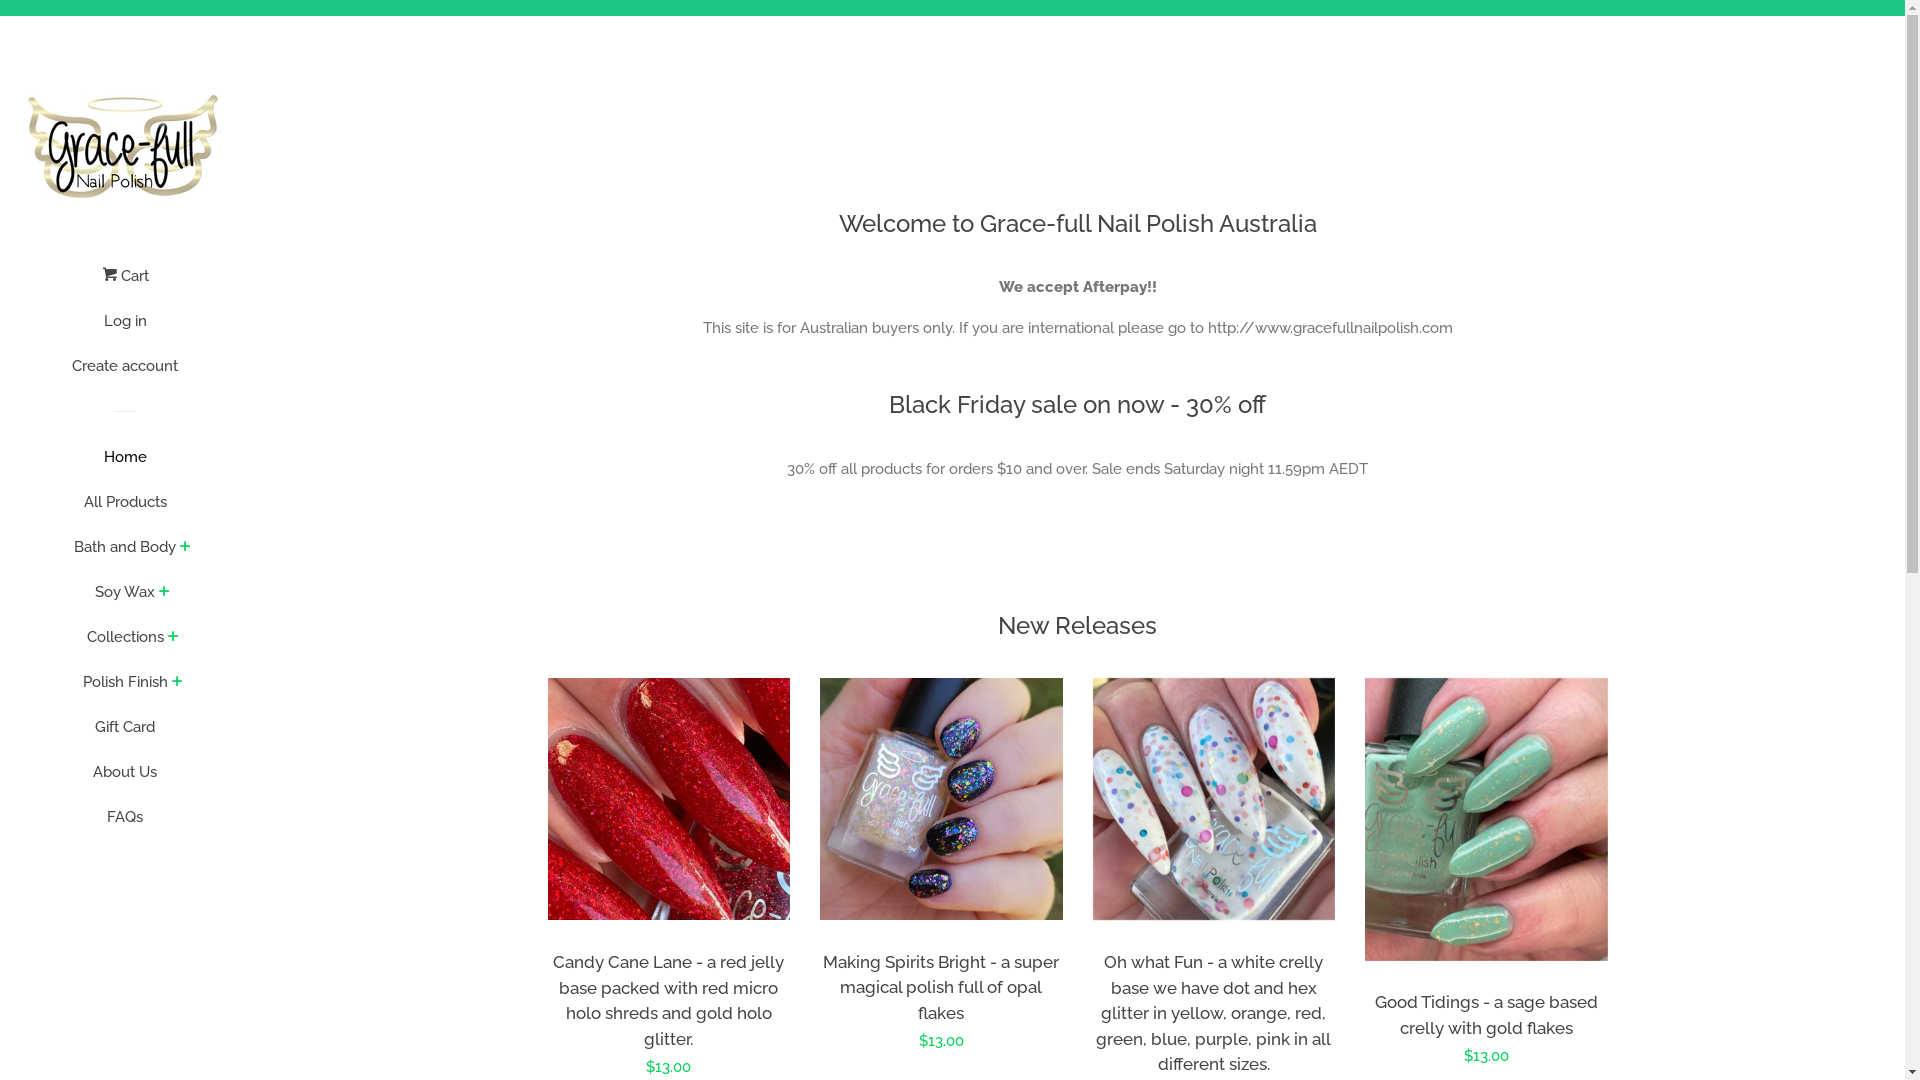  What do you see at coordinates (186, 548) in the screenshot?
I see `expand` at bounding box center [186, 548].